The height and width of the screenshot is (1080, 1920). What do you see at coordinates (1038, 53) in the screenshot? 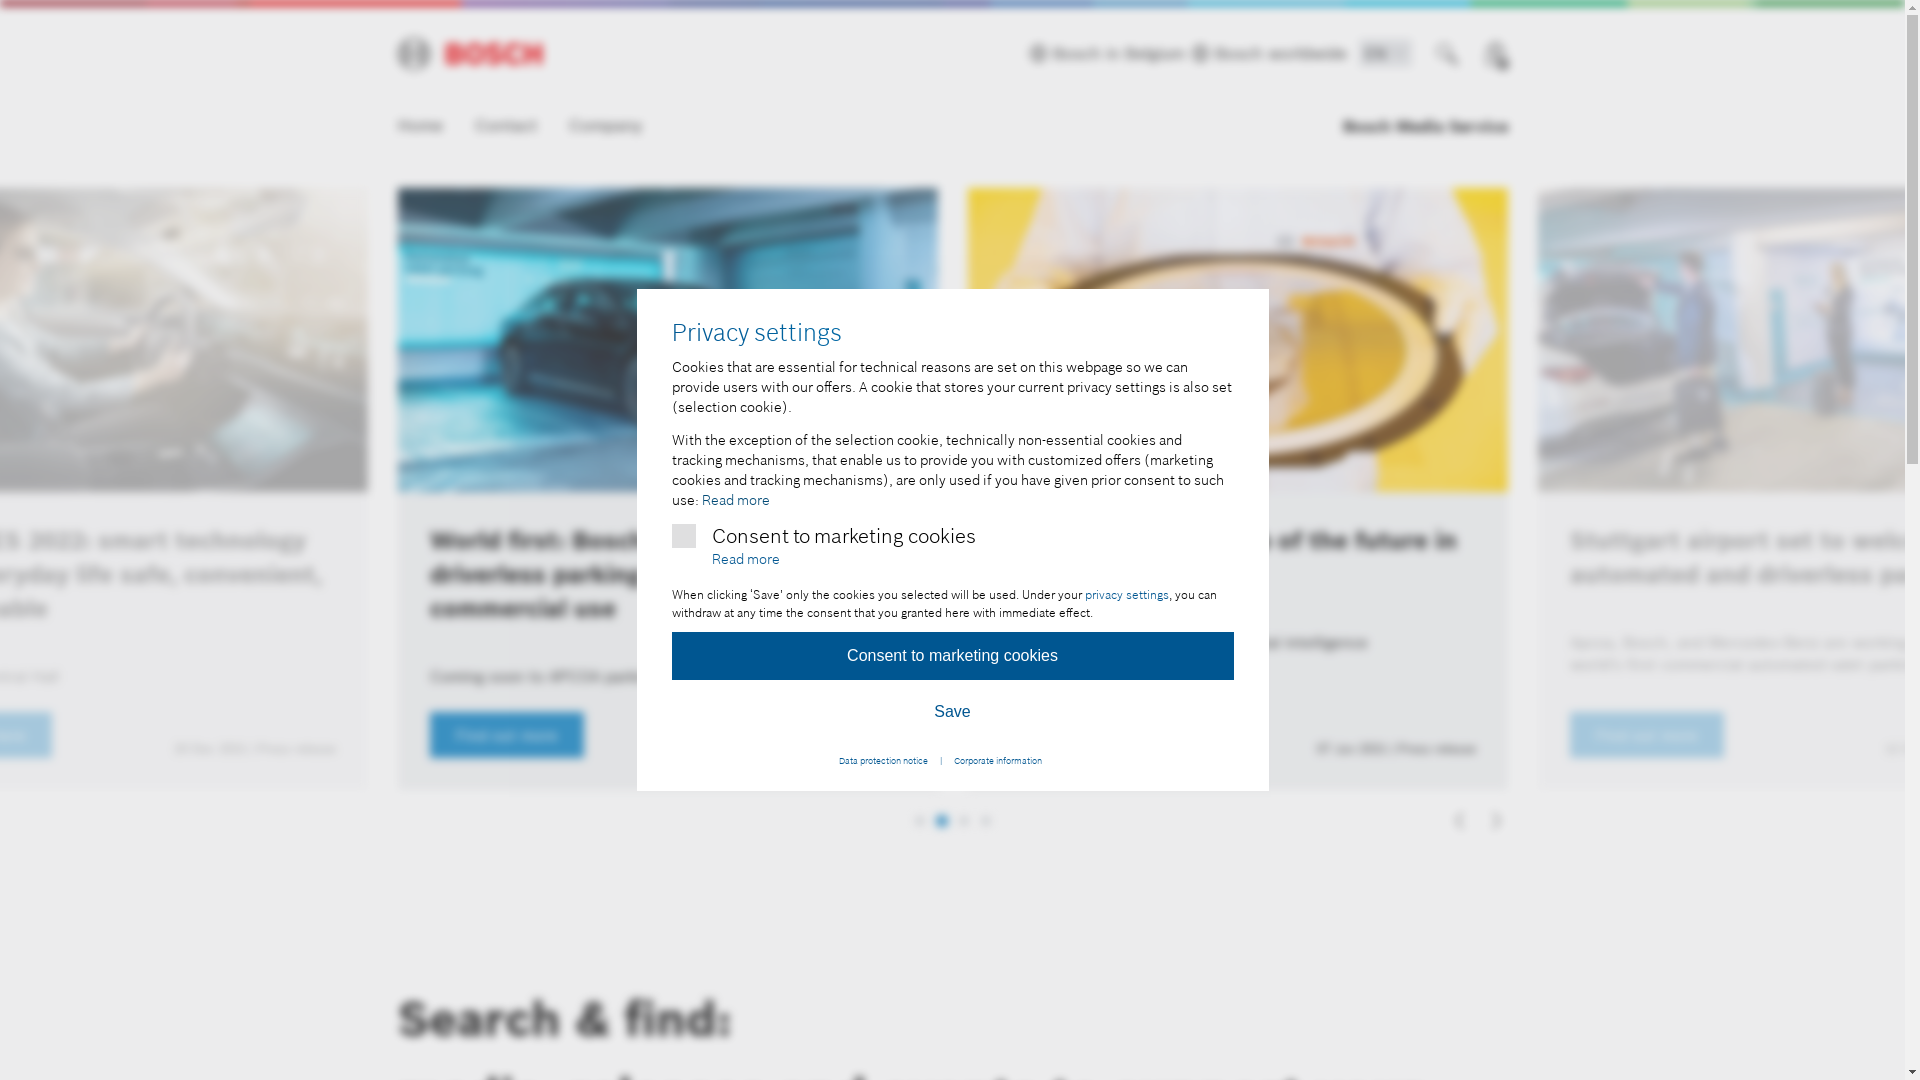
I see `globe` at bounding box center [1038, 53].